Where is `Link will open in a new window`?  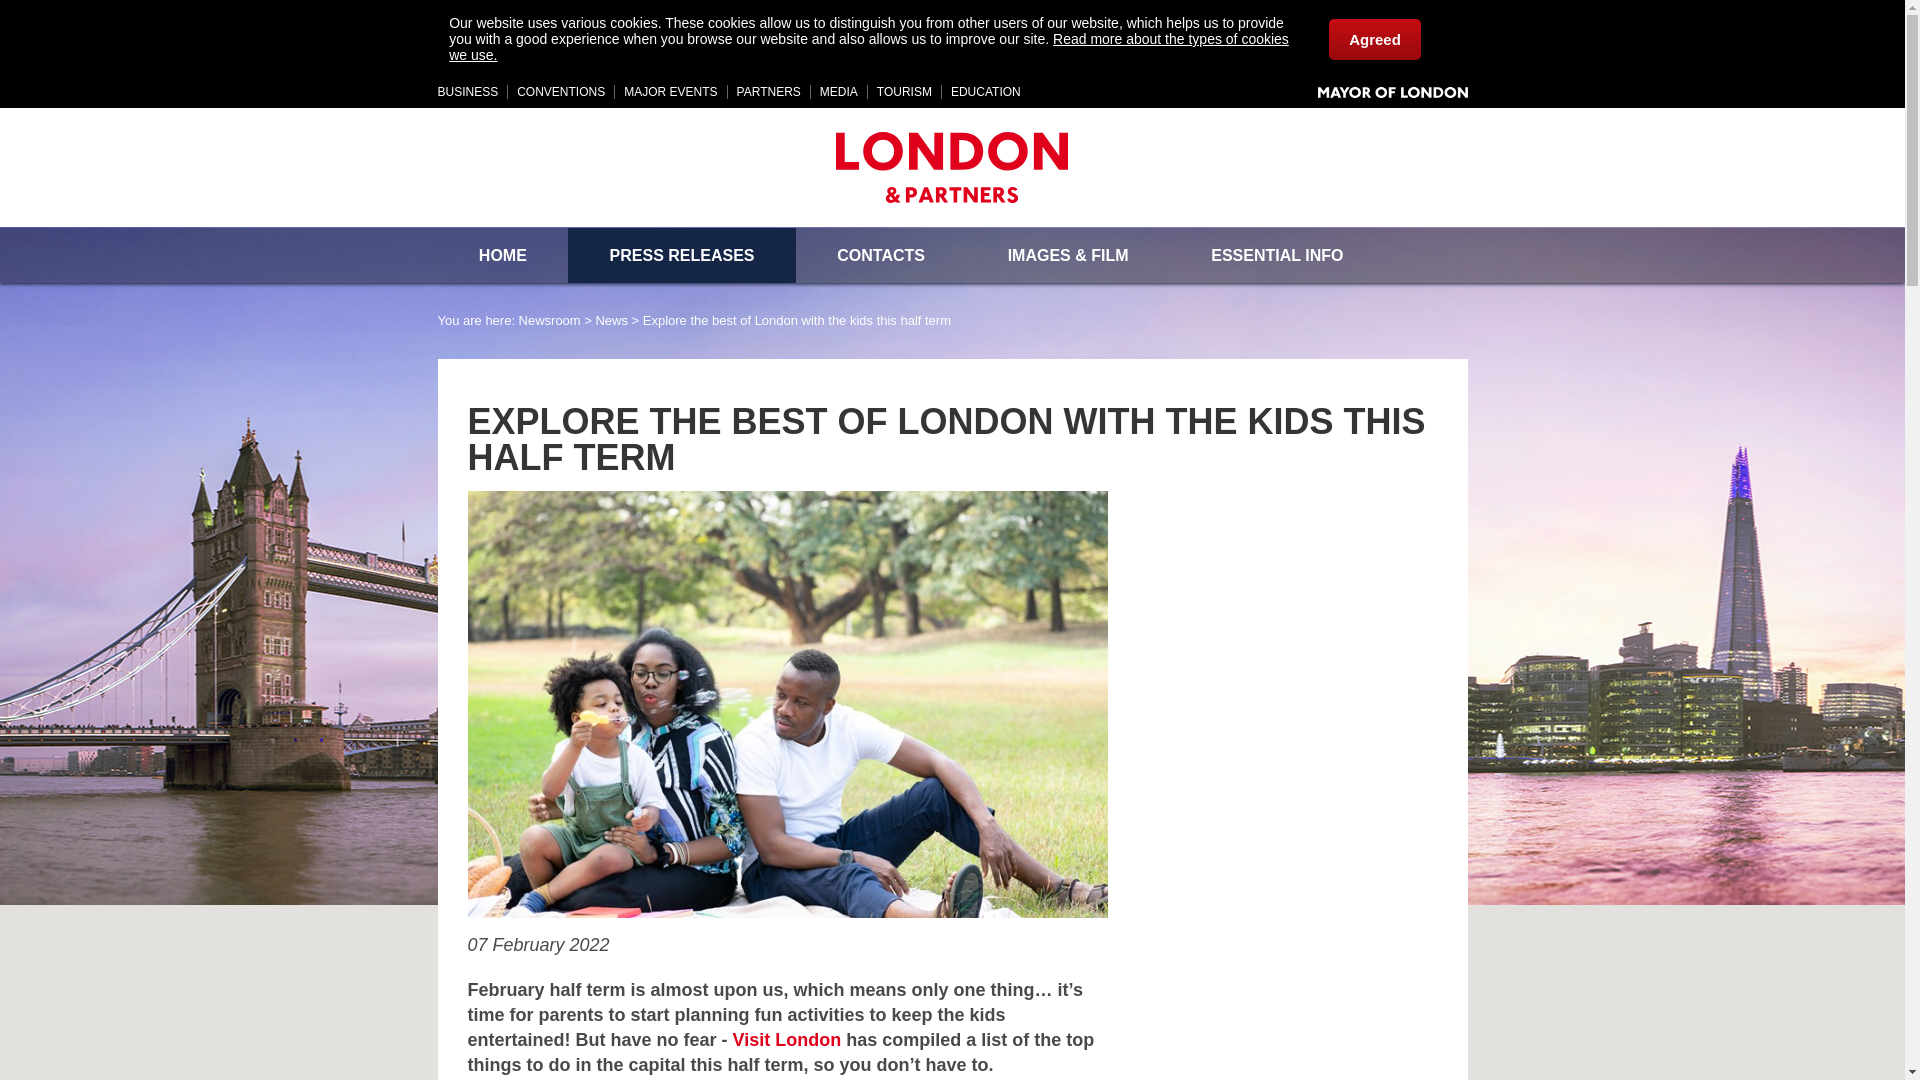
Link will open in a new window is located at coordinates (468, 92).